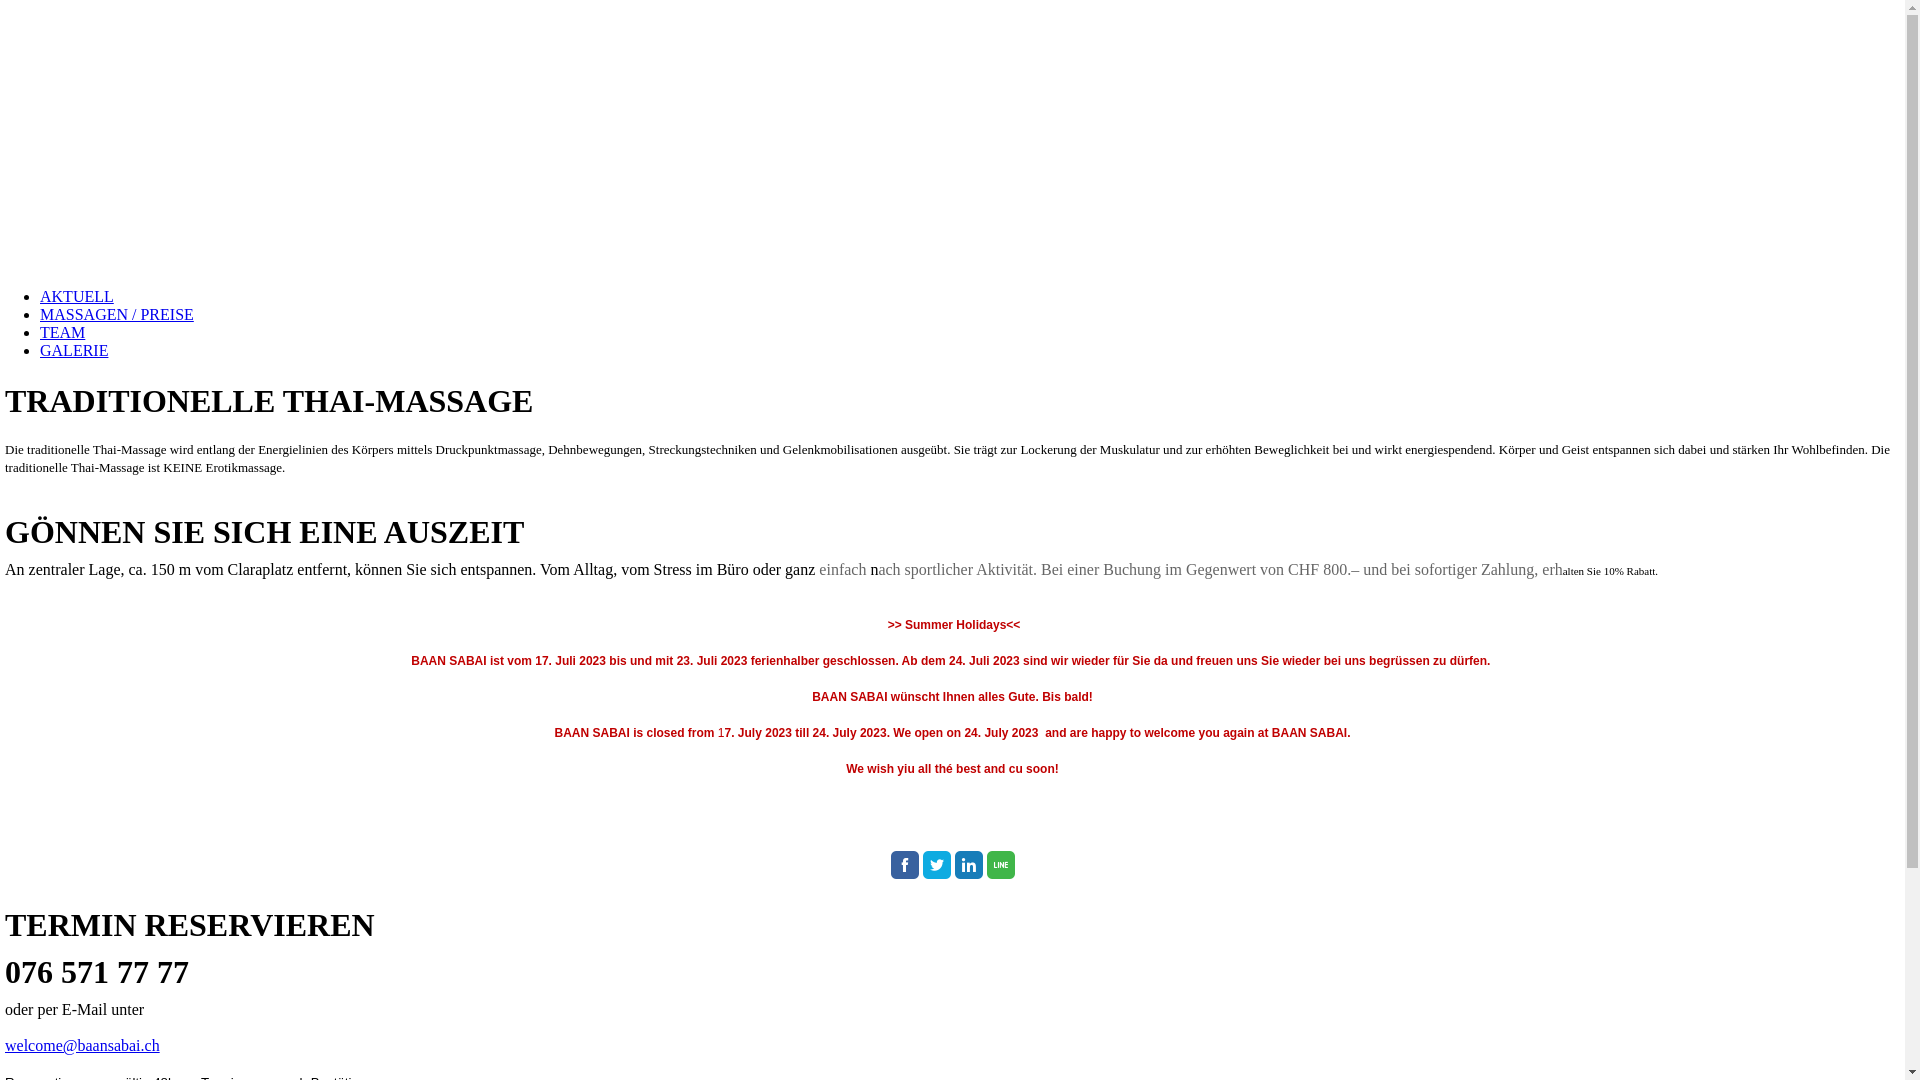 The height and width of the screenshot is (1080, 1920). I want to click on welcome@baansabai.ch, so click(82, 1046).